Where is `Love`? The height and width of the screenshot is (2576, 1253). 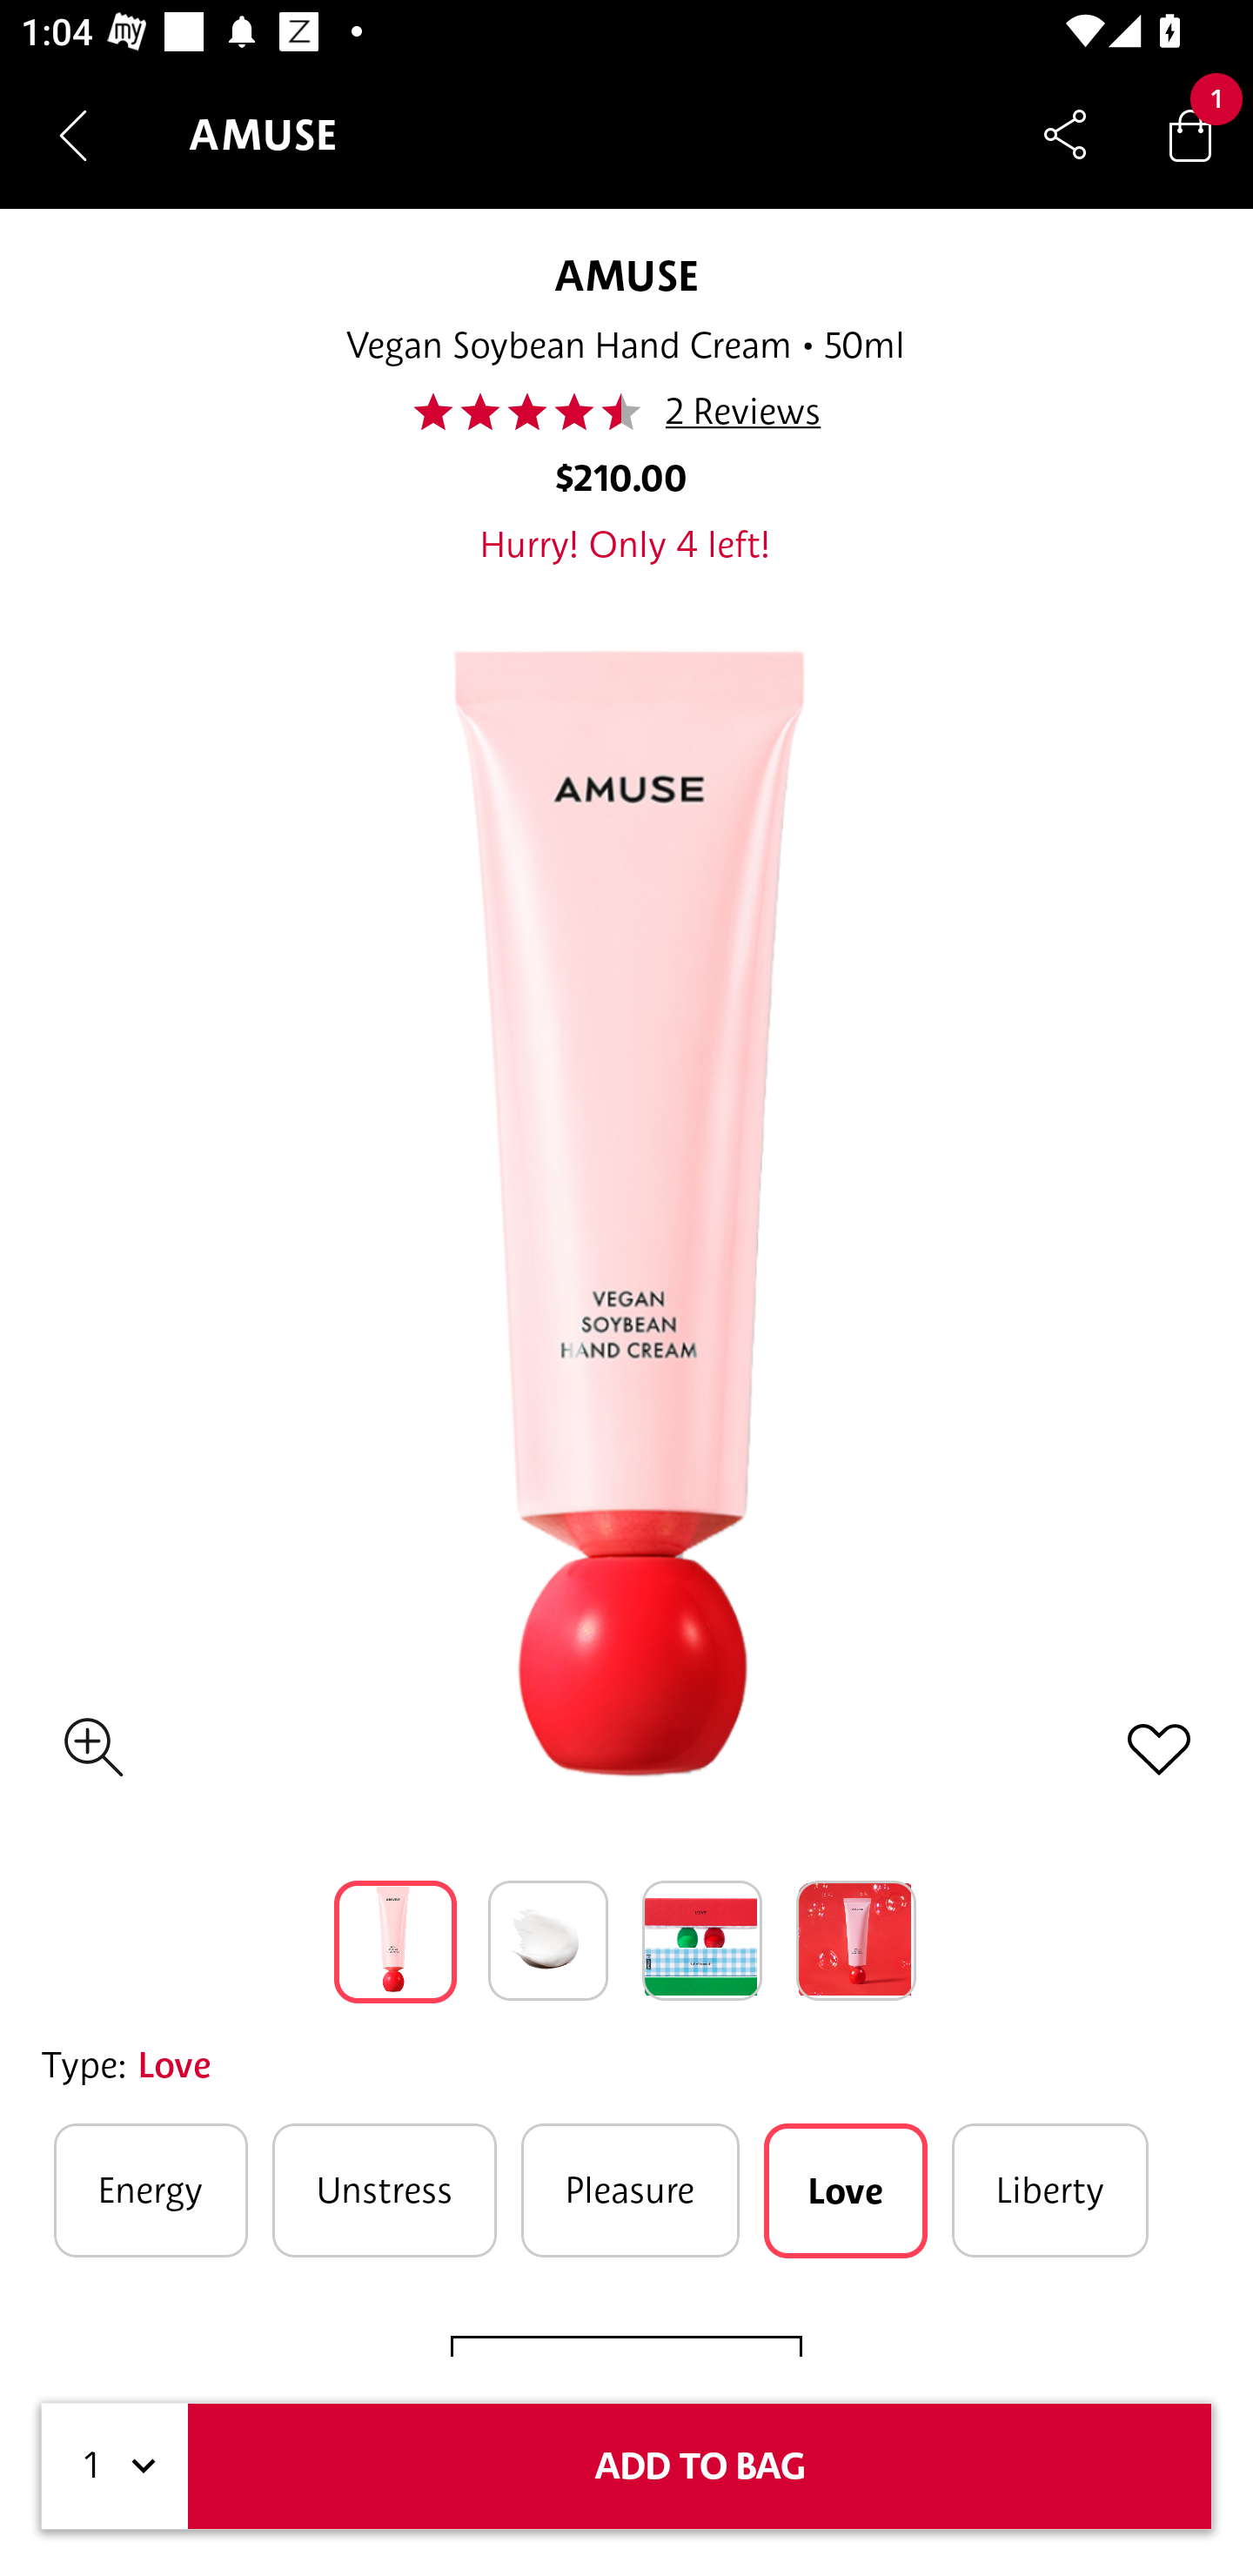 Love is located at coordinates (846, 2190).